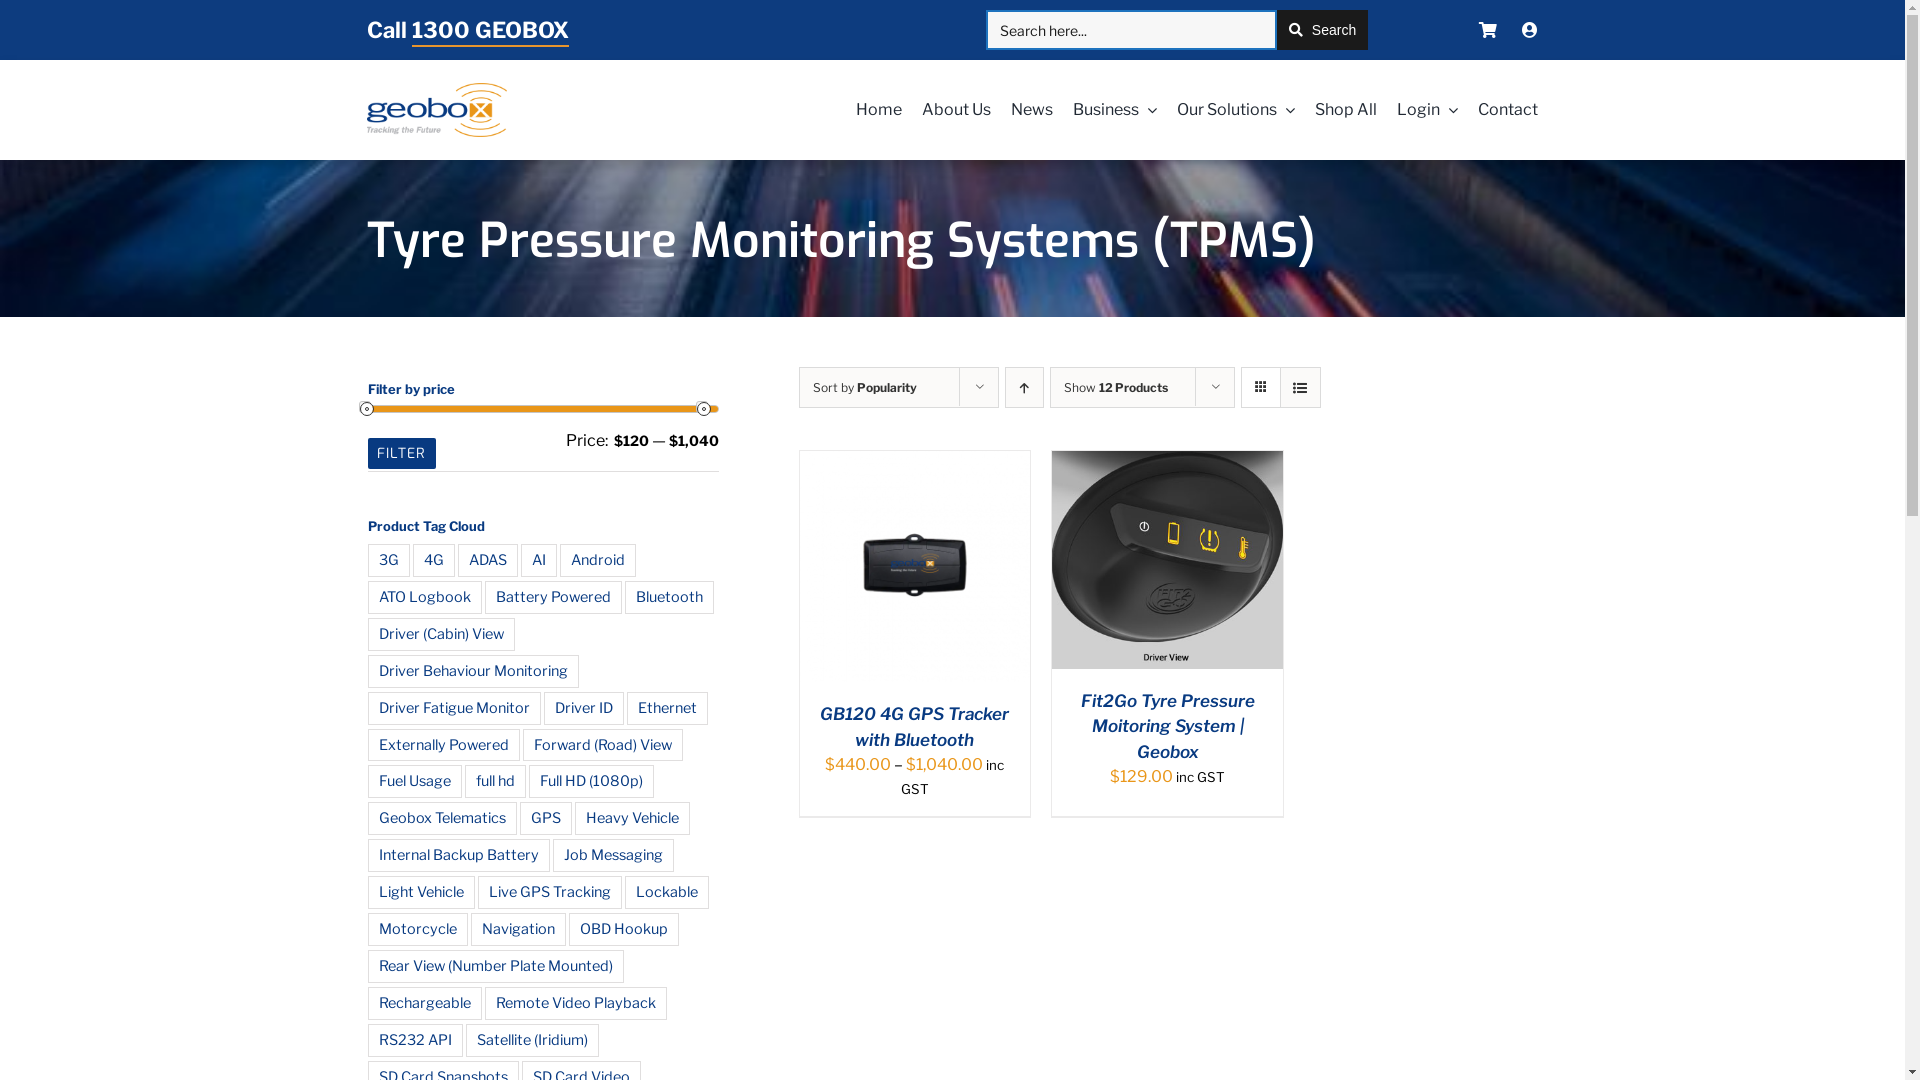 This screenshot has height=1080, width=1920. Describe the element at coordinates (1116, 388) in the screenshot. I see `Show 12 Products` at that location.